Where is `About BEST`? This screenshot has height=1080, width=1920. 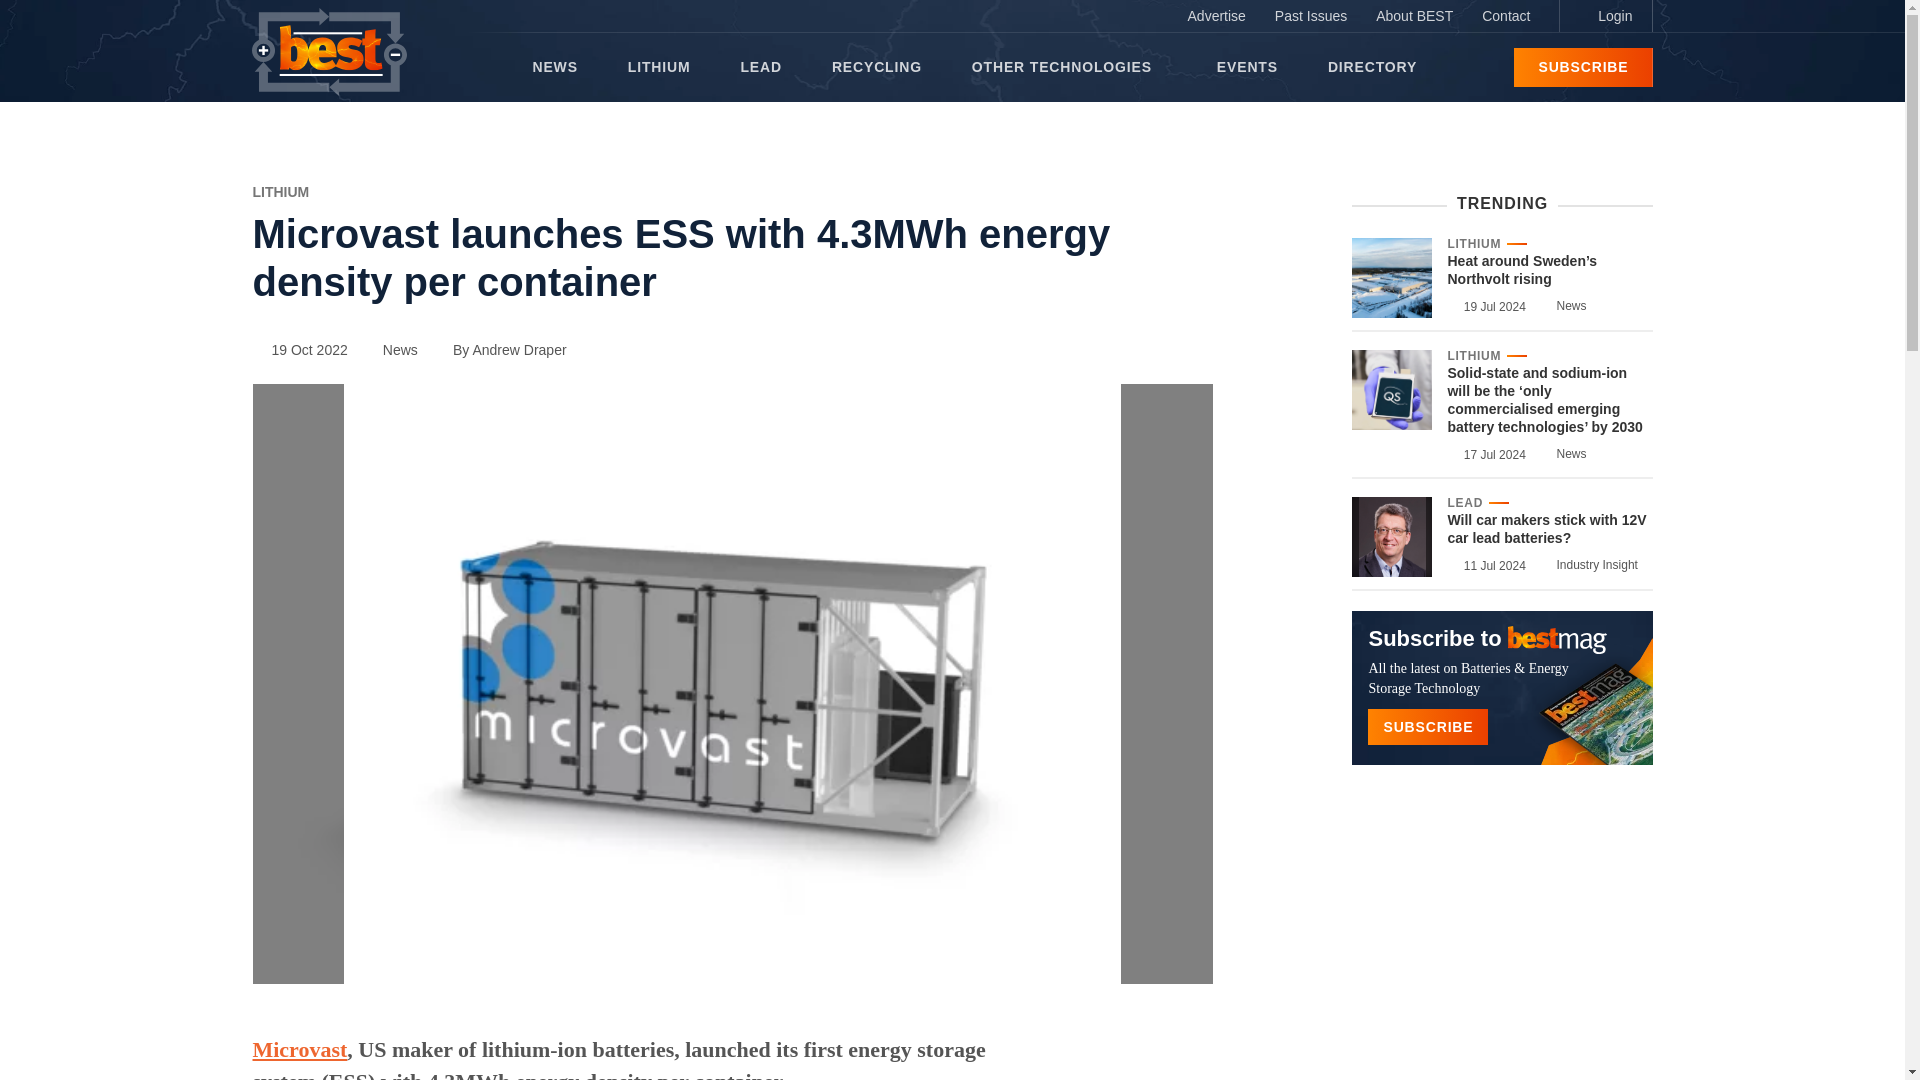 About BEST is located at coordinates (1414, 16).